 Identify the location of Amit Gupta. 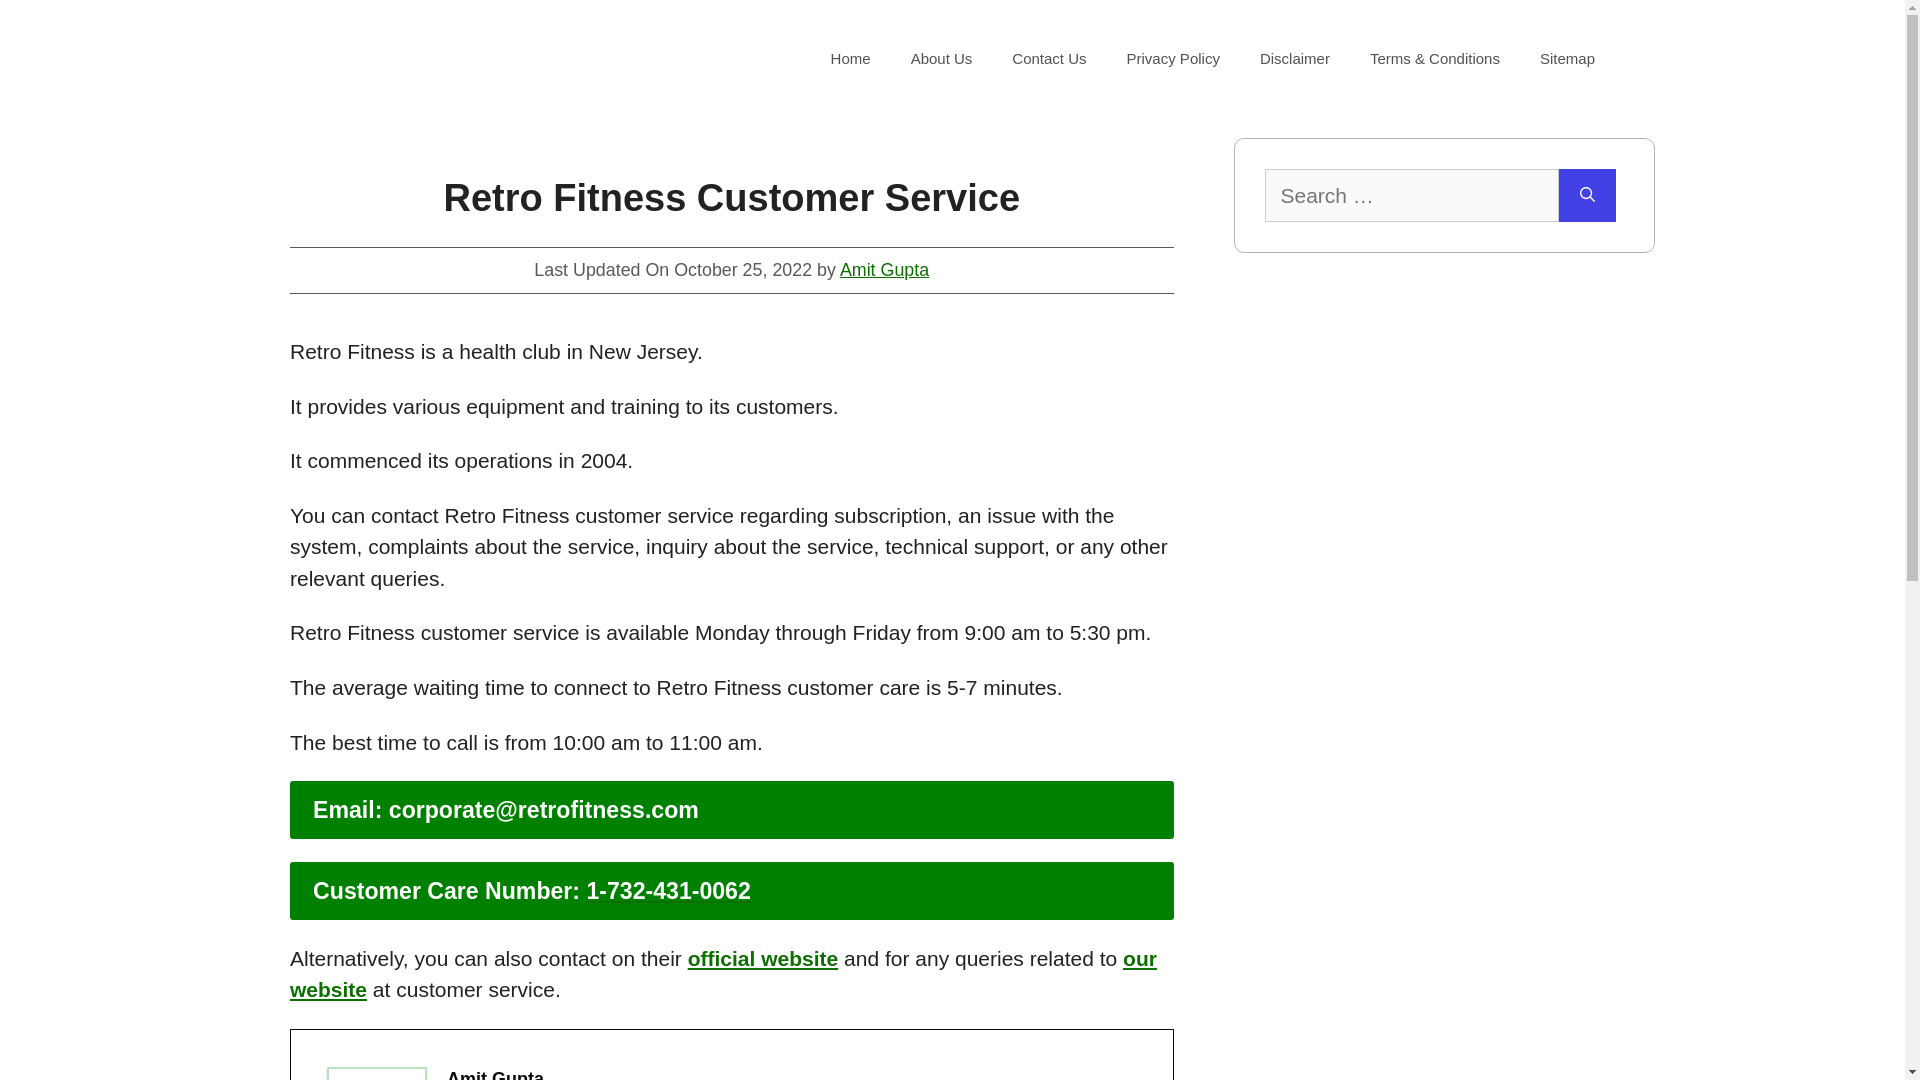
(884, 270).